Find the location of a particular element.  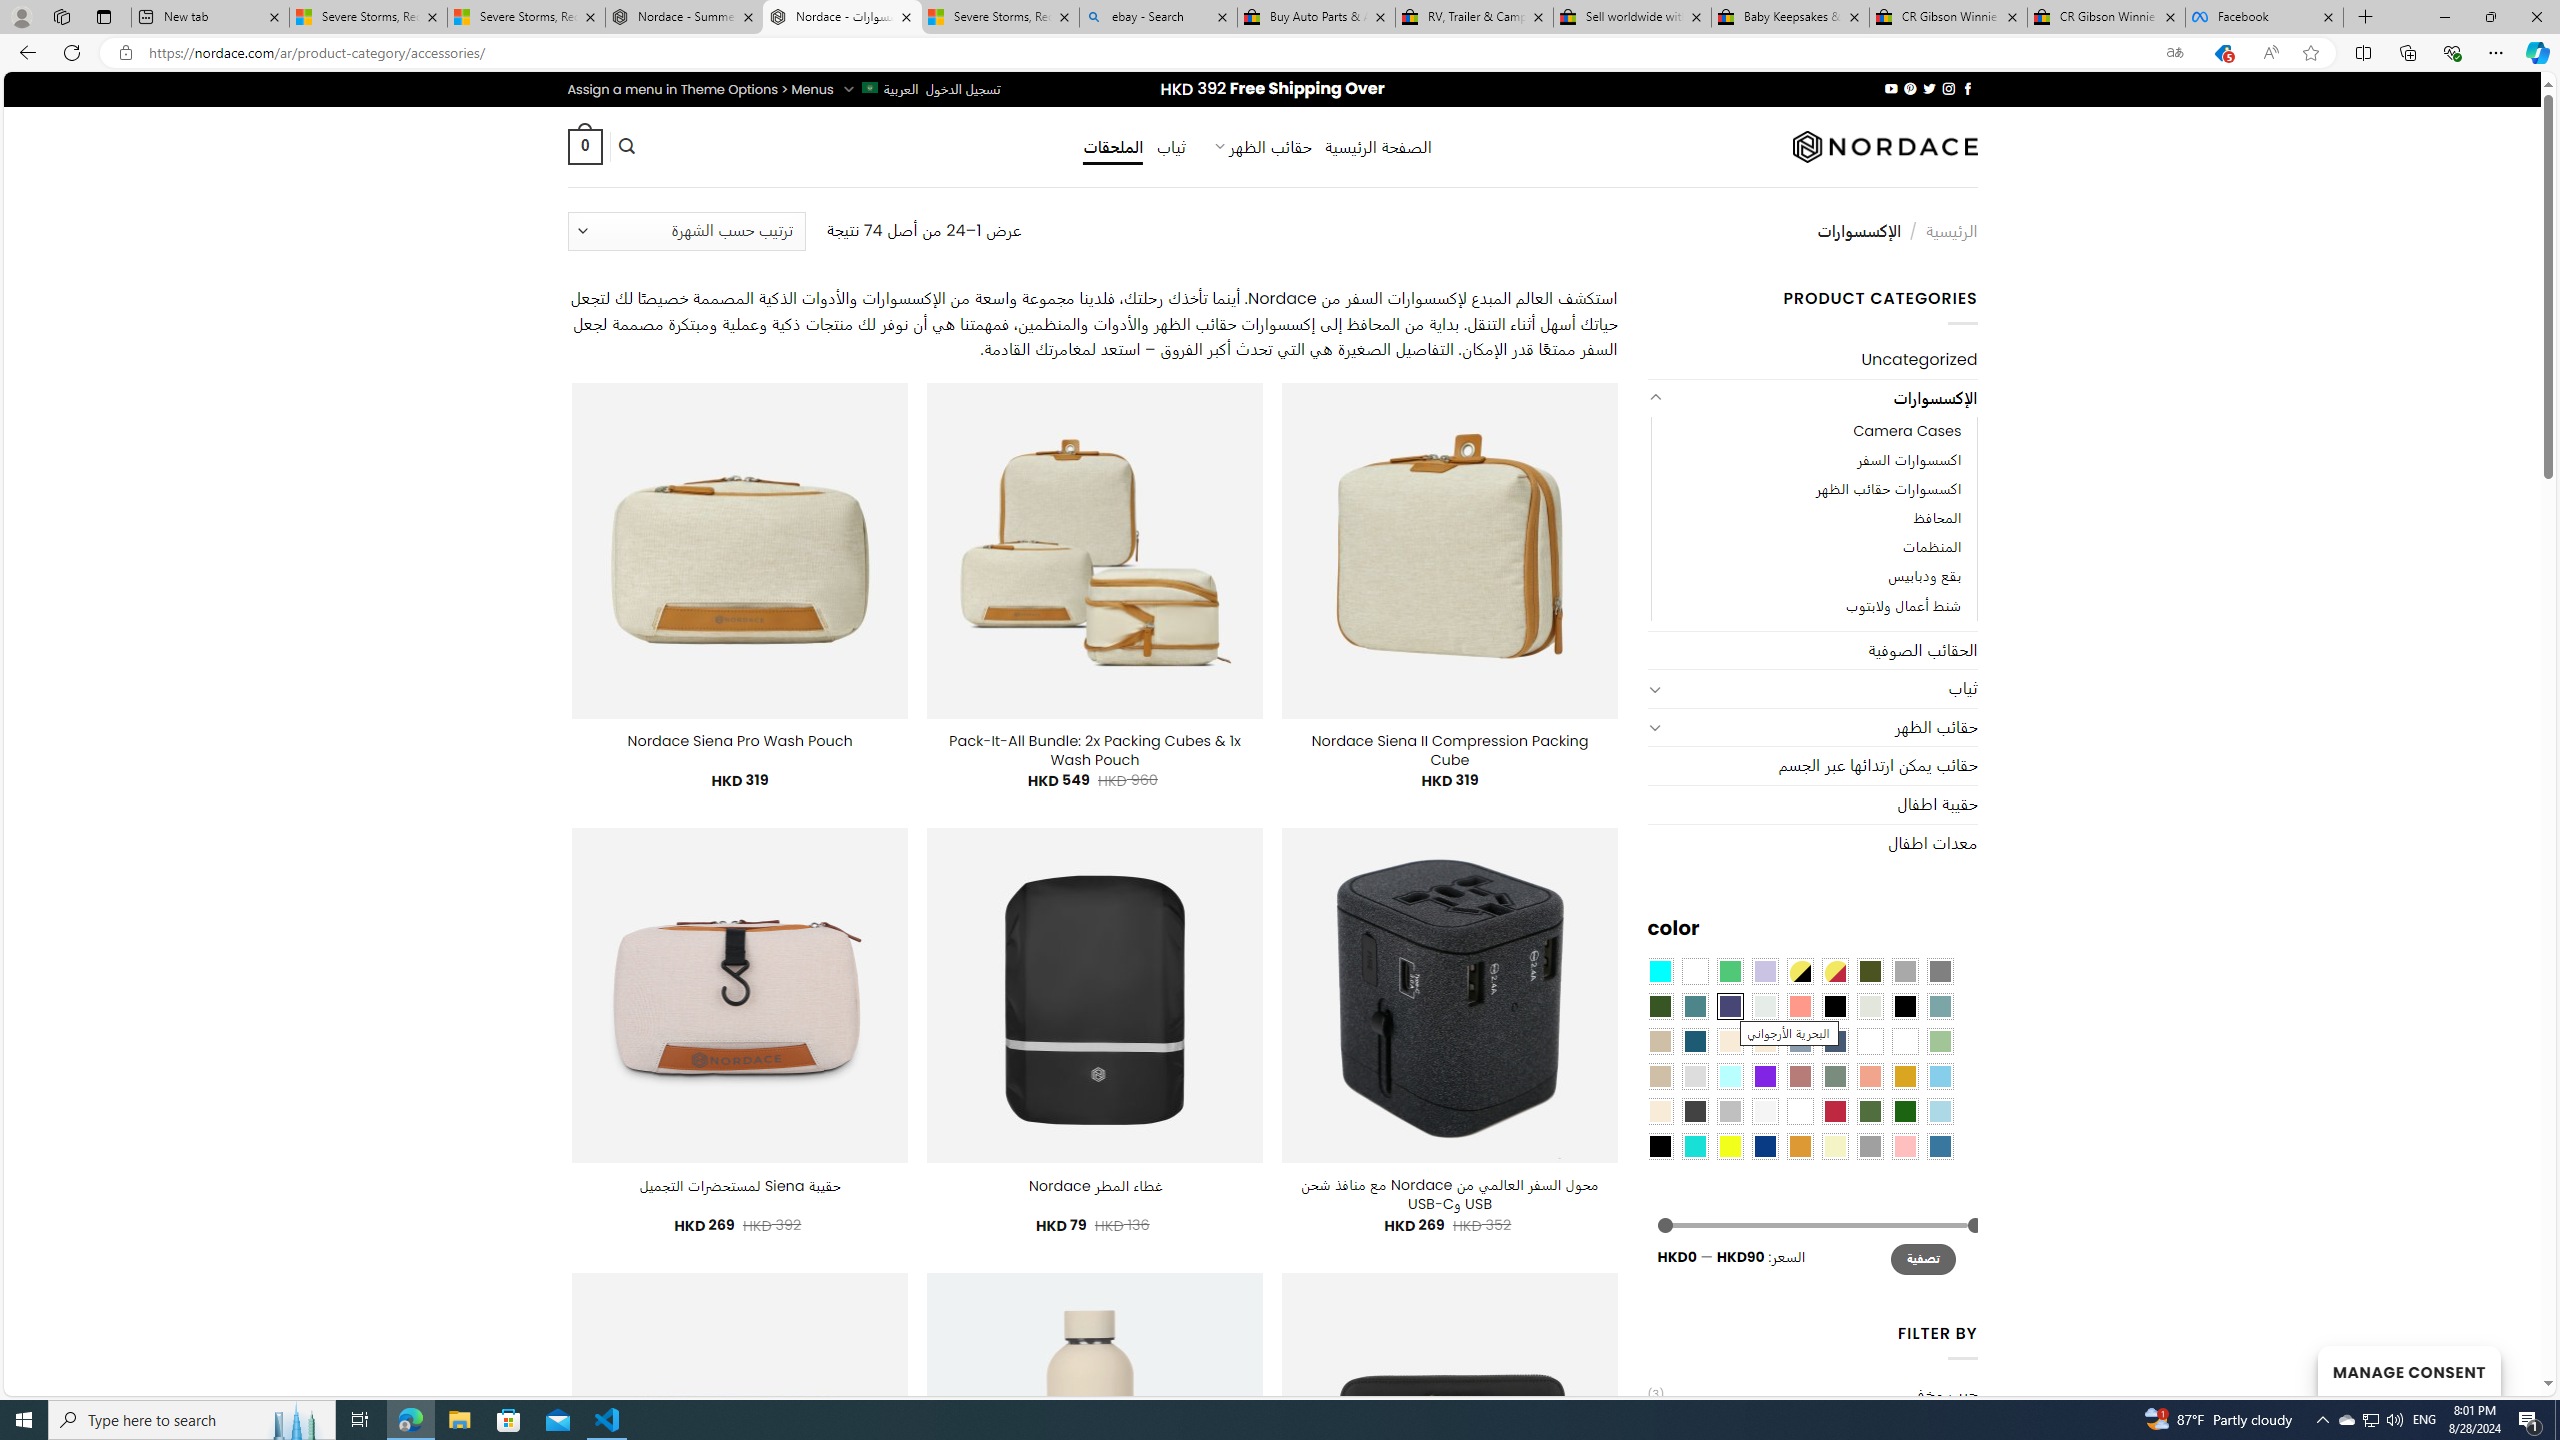

Light-Gray is located at coordinates (1694, 1075).